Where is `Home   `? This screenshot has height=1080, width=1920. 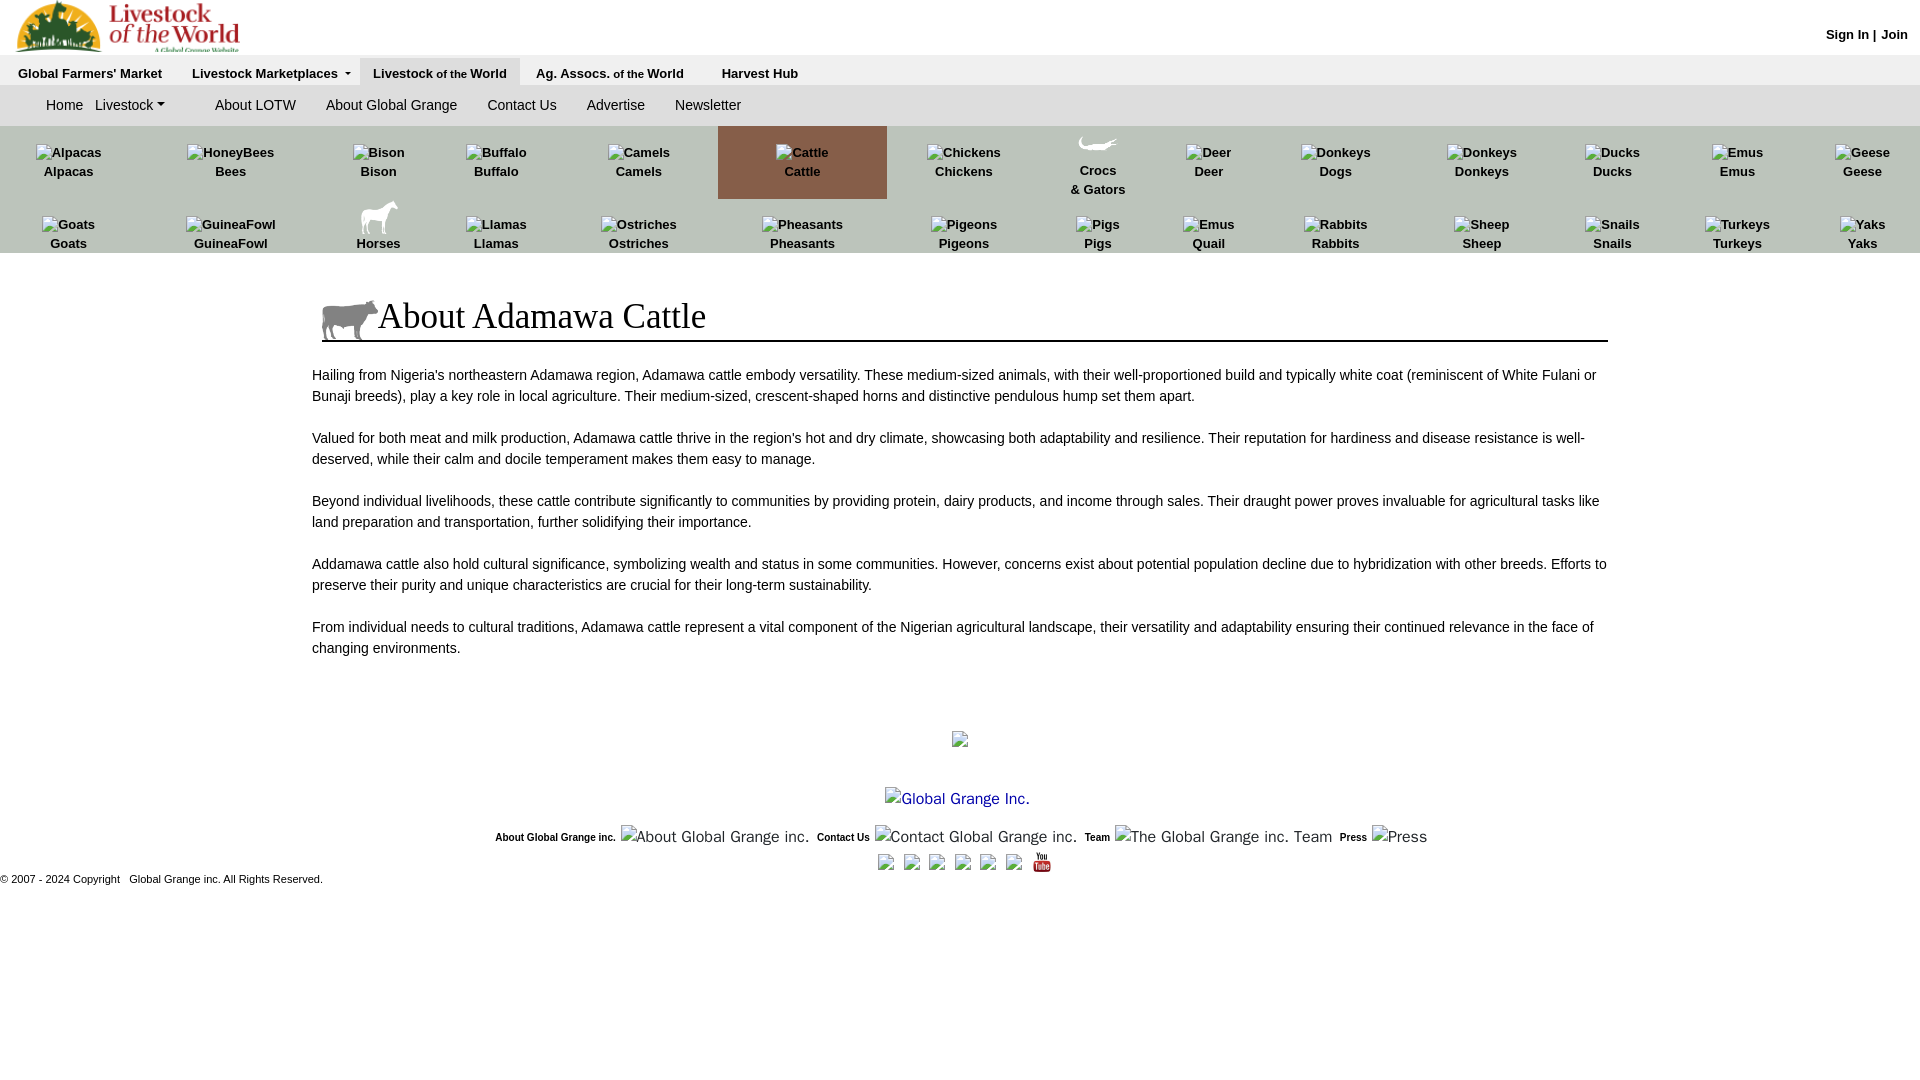
Home    is located at coordinates (70, 105).